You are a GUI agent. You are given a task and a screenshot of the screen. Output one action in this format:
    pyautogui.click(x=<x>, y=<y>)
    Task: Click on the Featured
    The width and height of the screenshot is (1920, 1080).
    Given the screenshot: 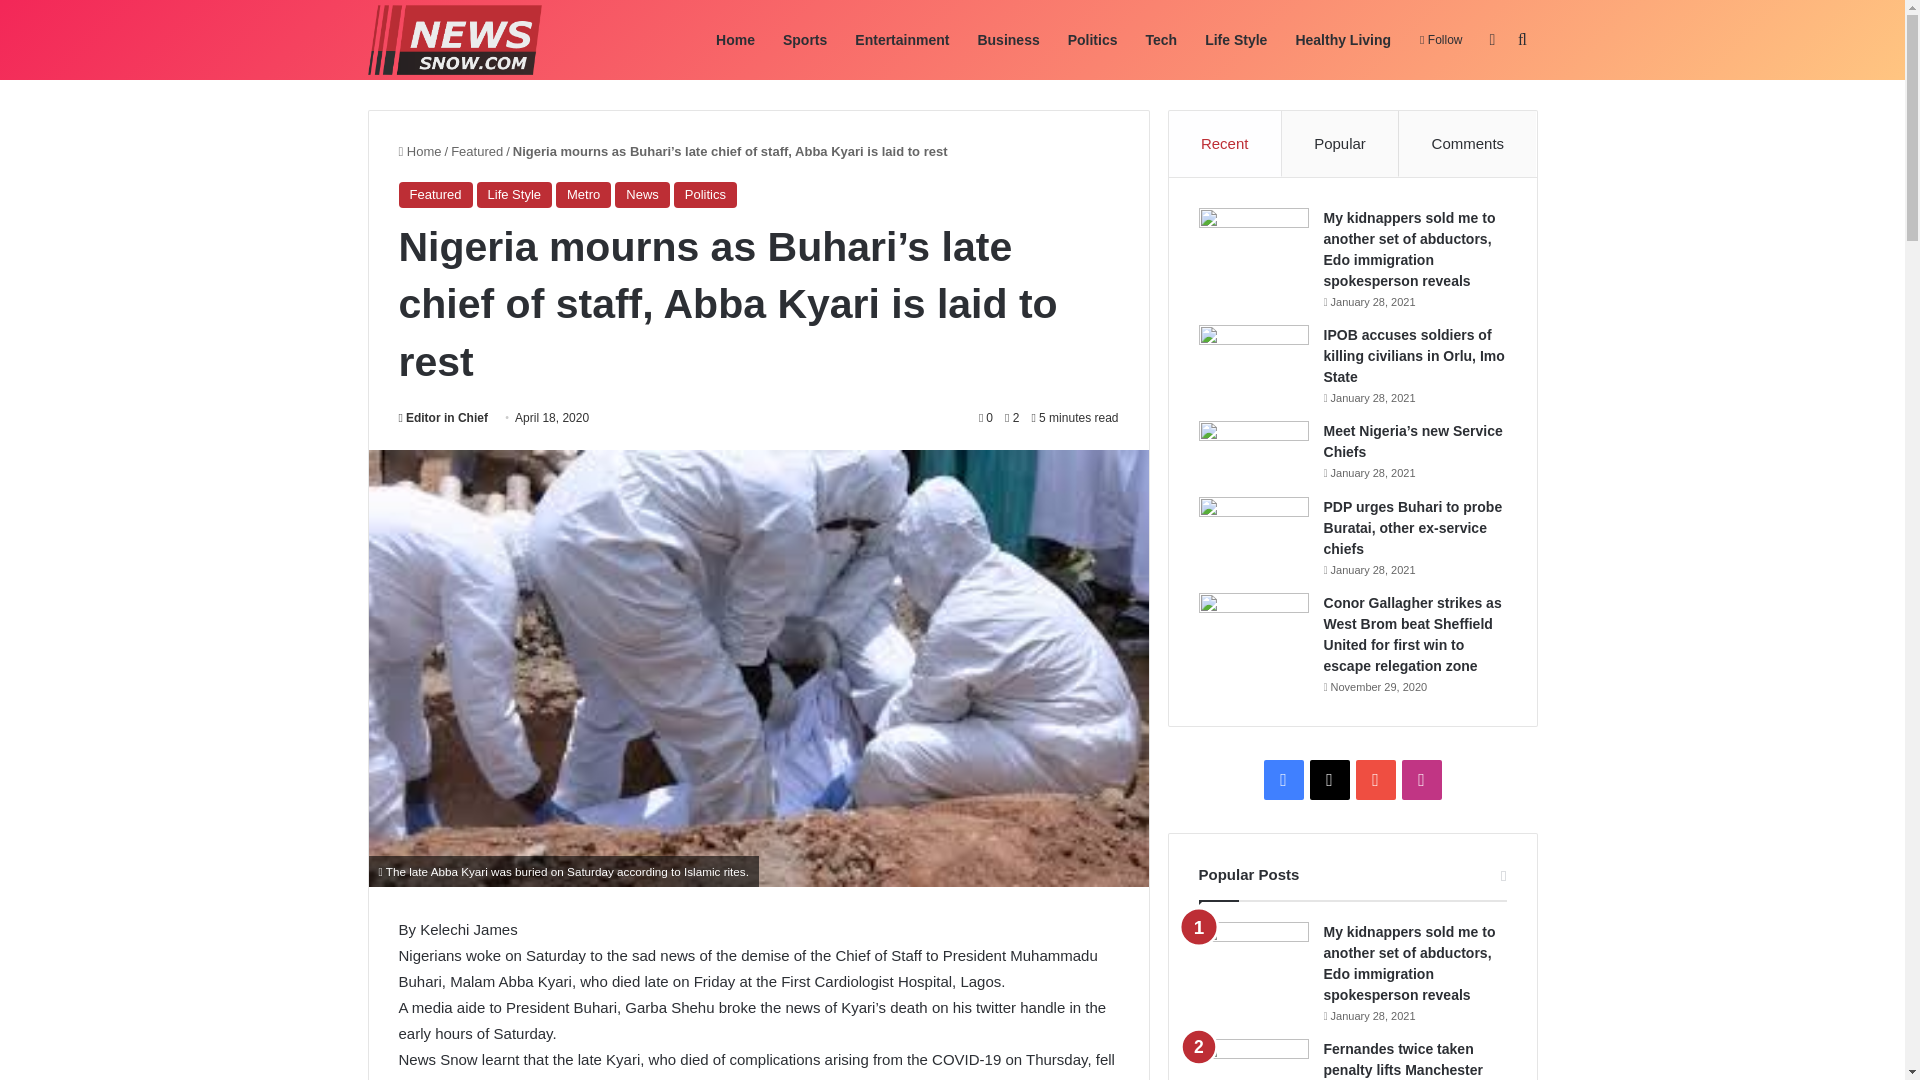 What is the action you would take?
    pyautogui.click(x=477, y=150)
    